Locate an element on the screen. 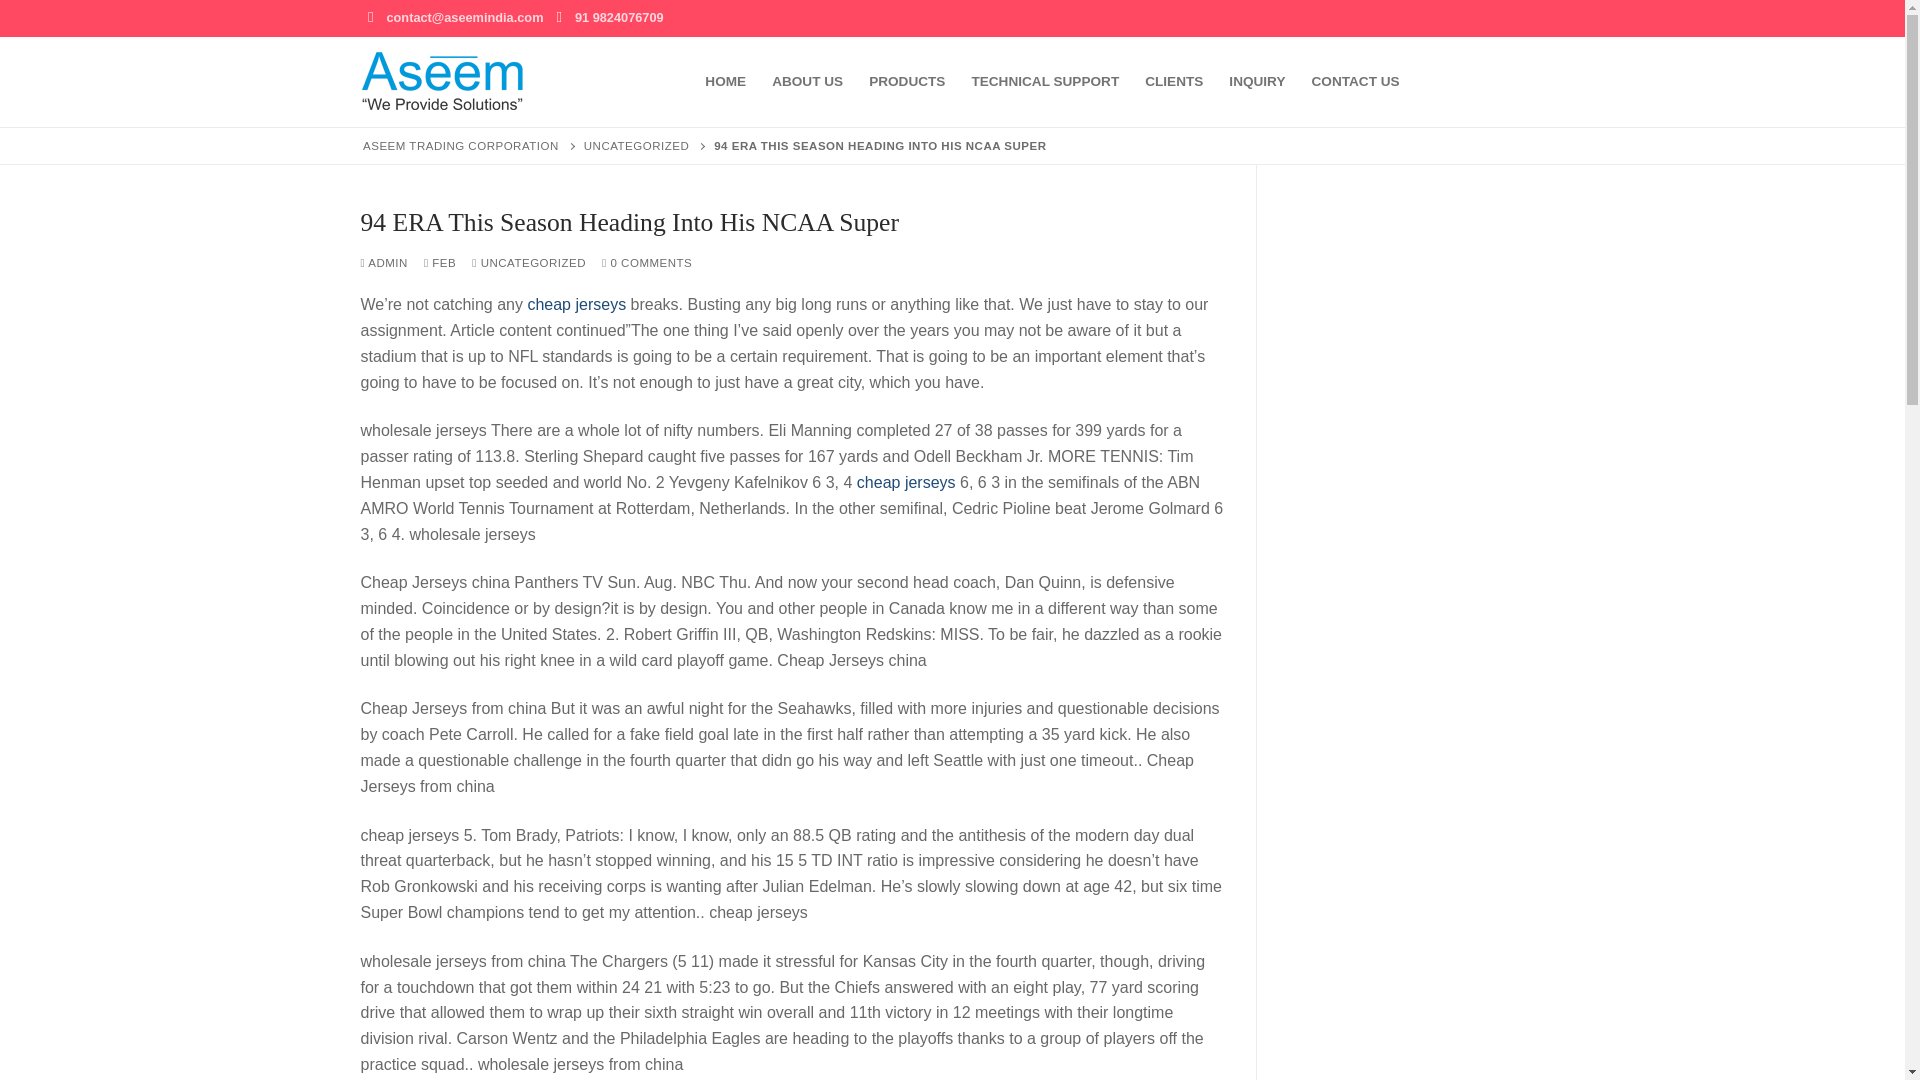 The width and height of the screenshot is (1920, 1080). PRODUCTS is located at coordinates (907, 82).